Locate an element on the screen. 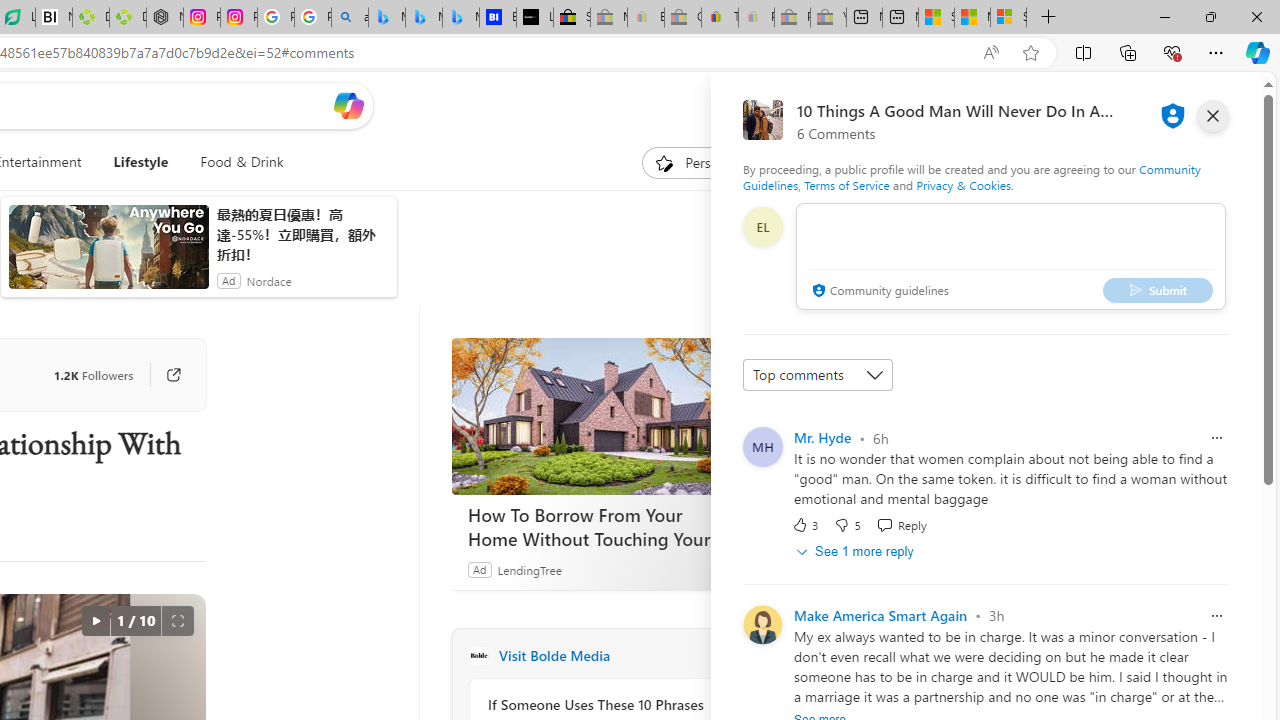 The width and height of the screenshot is (1280, 720). Food & Drink is located at coordinates (242, 162).